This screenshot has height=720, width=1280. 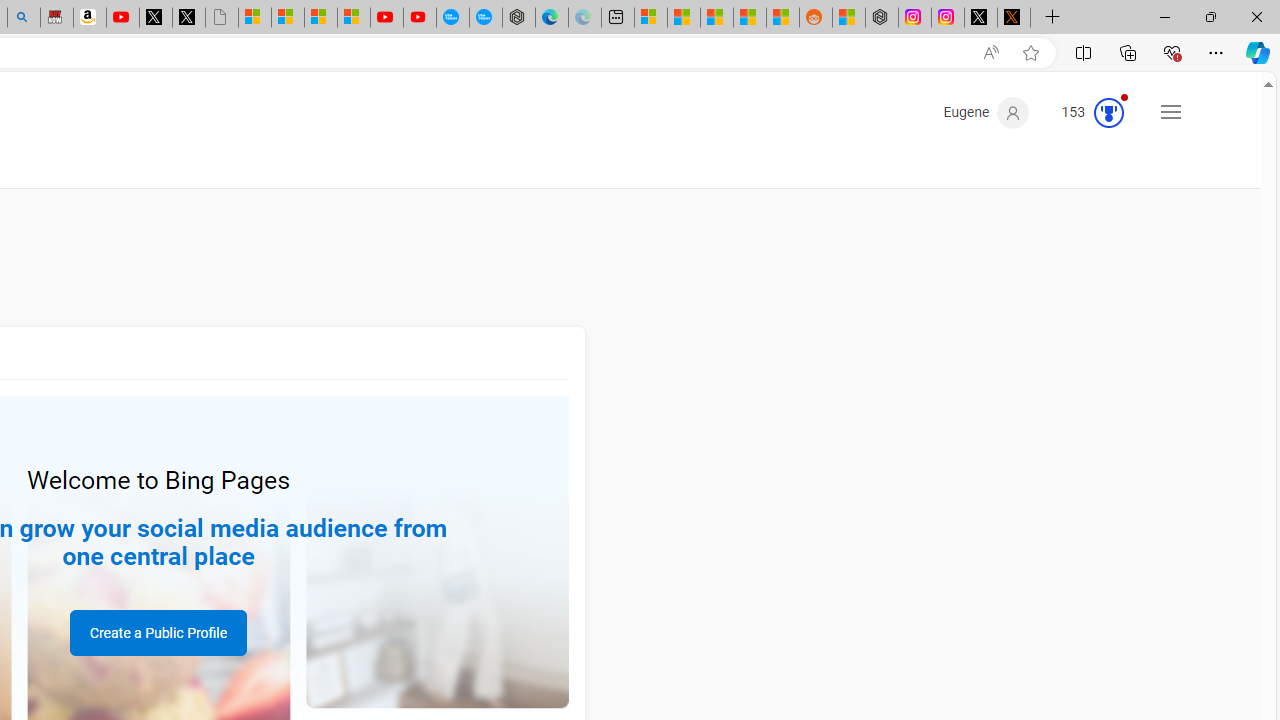 What do you see at coordinates (420, 18) in the screenshot?
I see `YouTube Kids - An App Created for Kids to Explore Content` at bounding box center [420, 18].